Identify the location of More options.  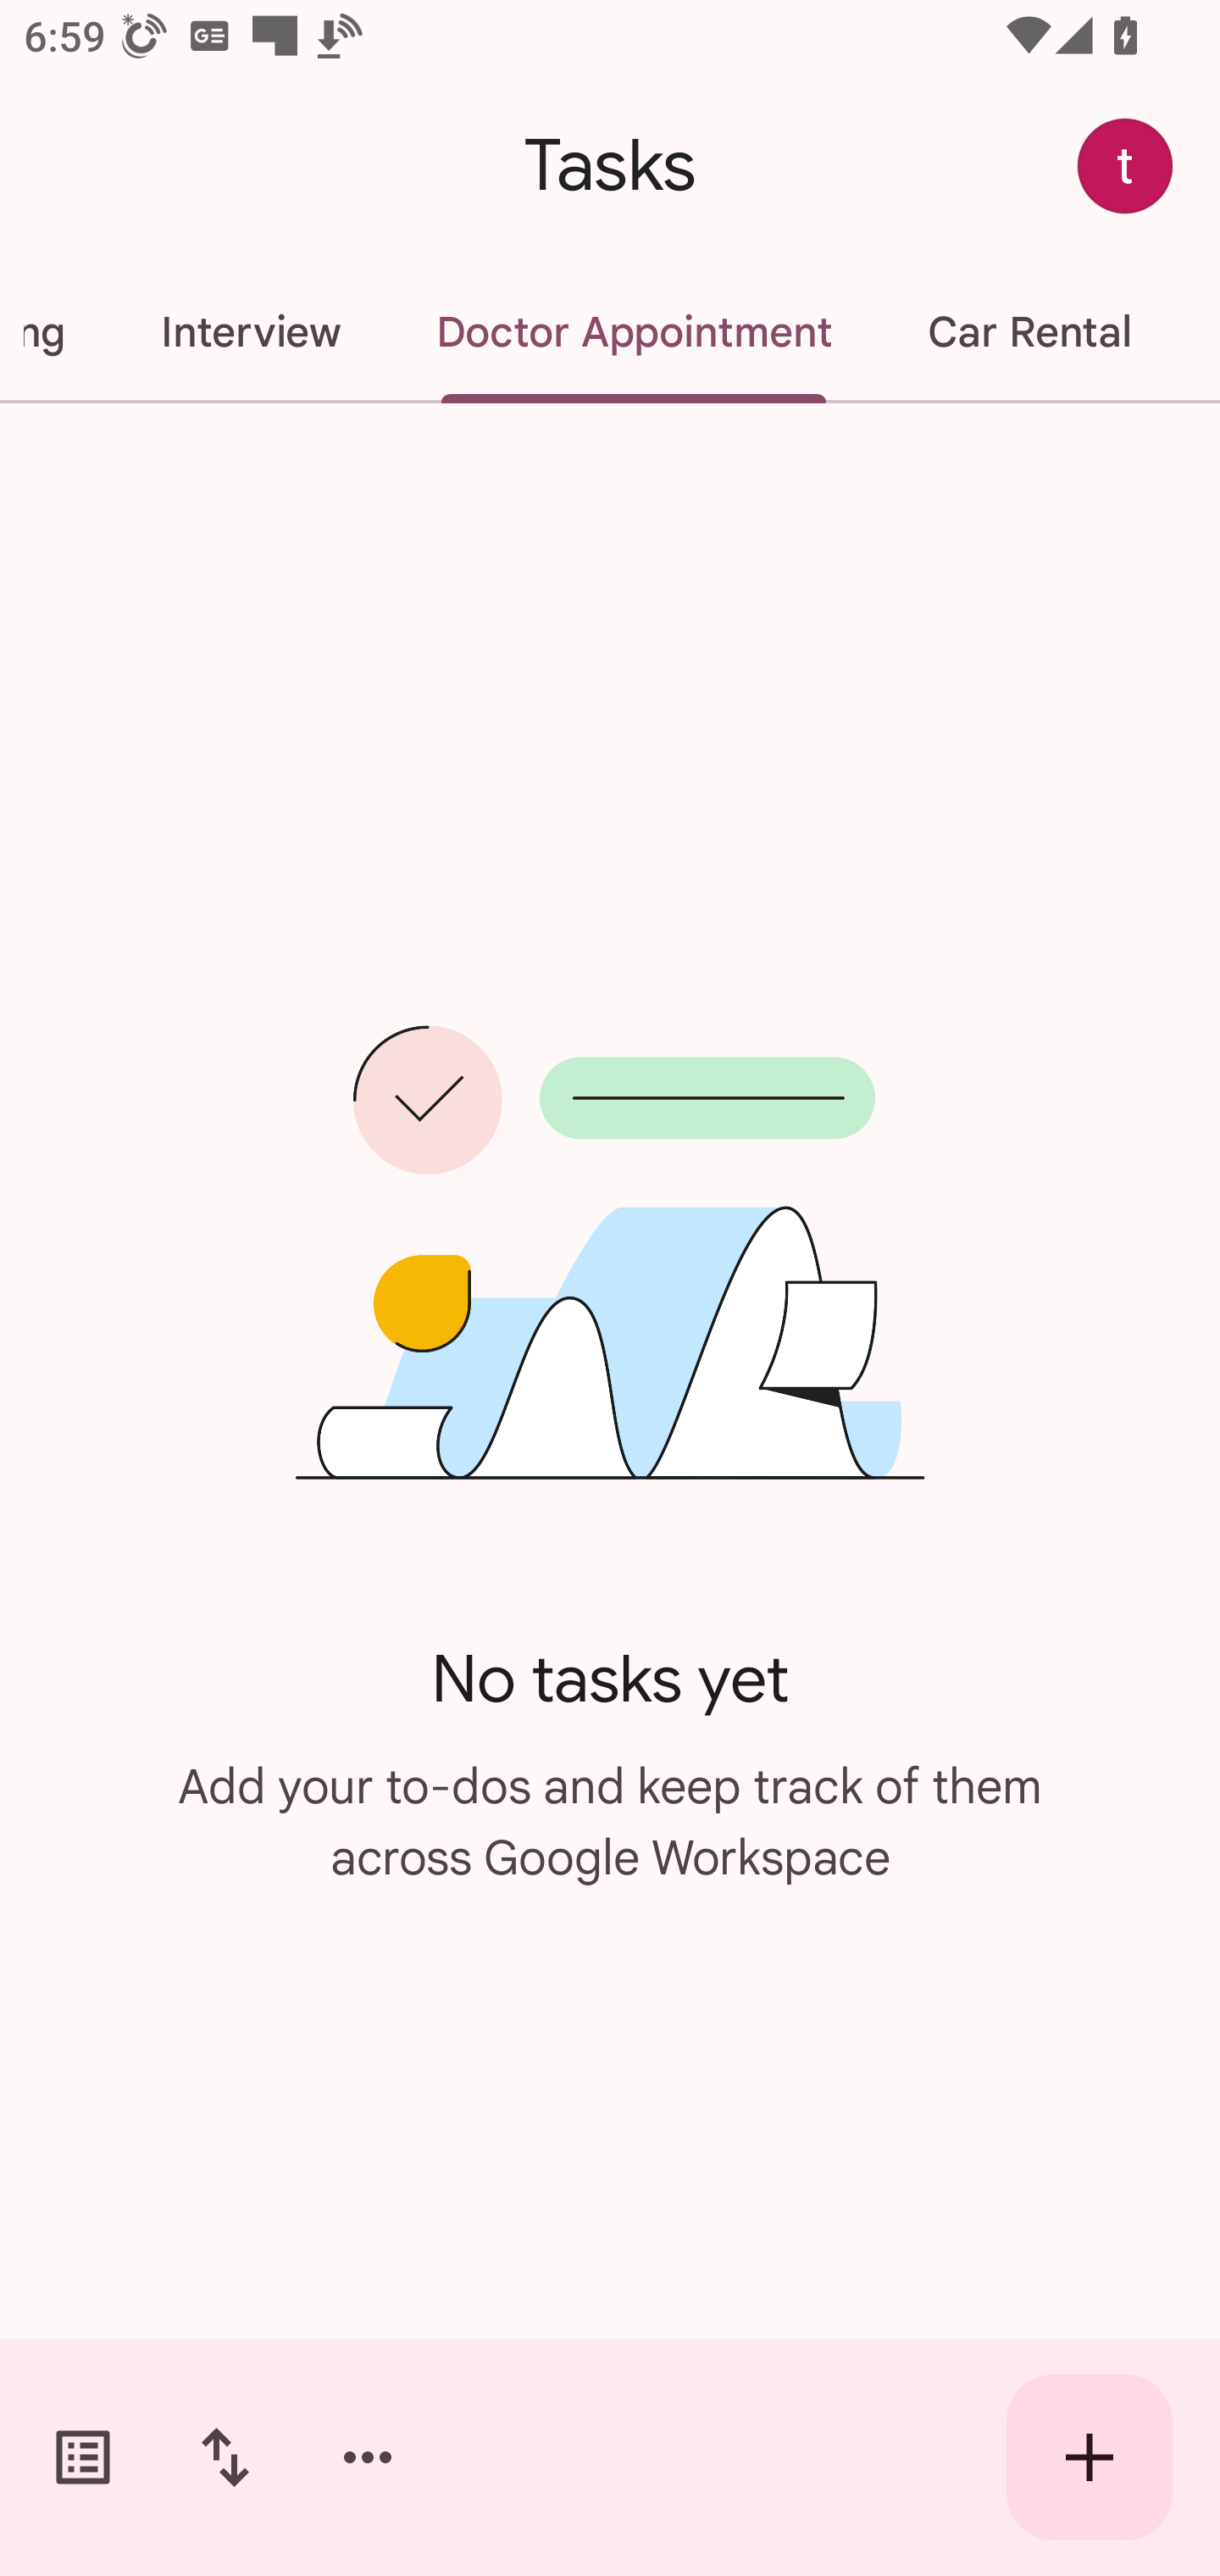
(368, 2457).